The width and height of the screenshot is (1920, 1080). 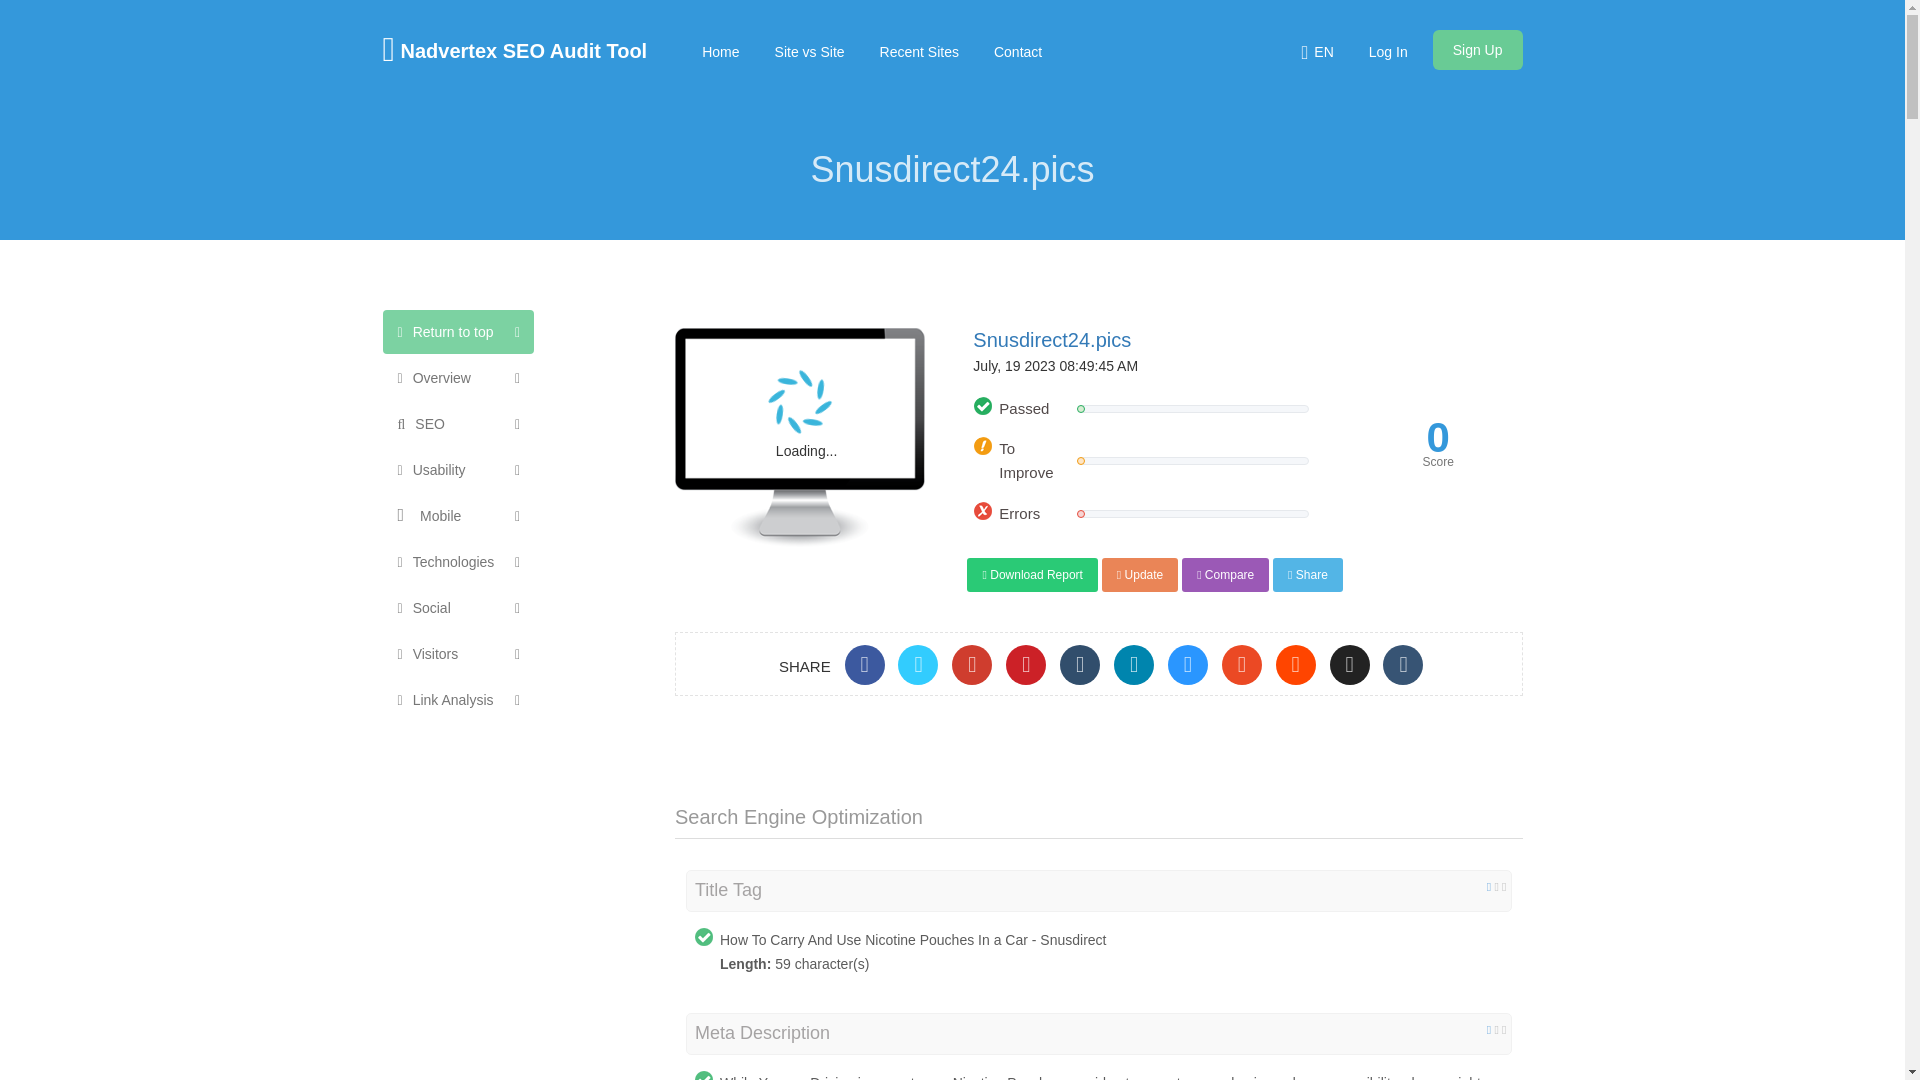 What do you see at coordinates (458, 424) in the screenshot?
I see `SEO` at bounding box center [458, 424].